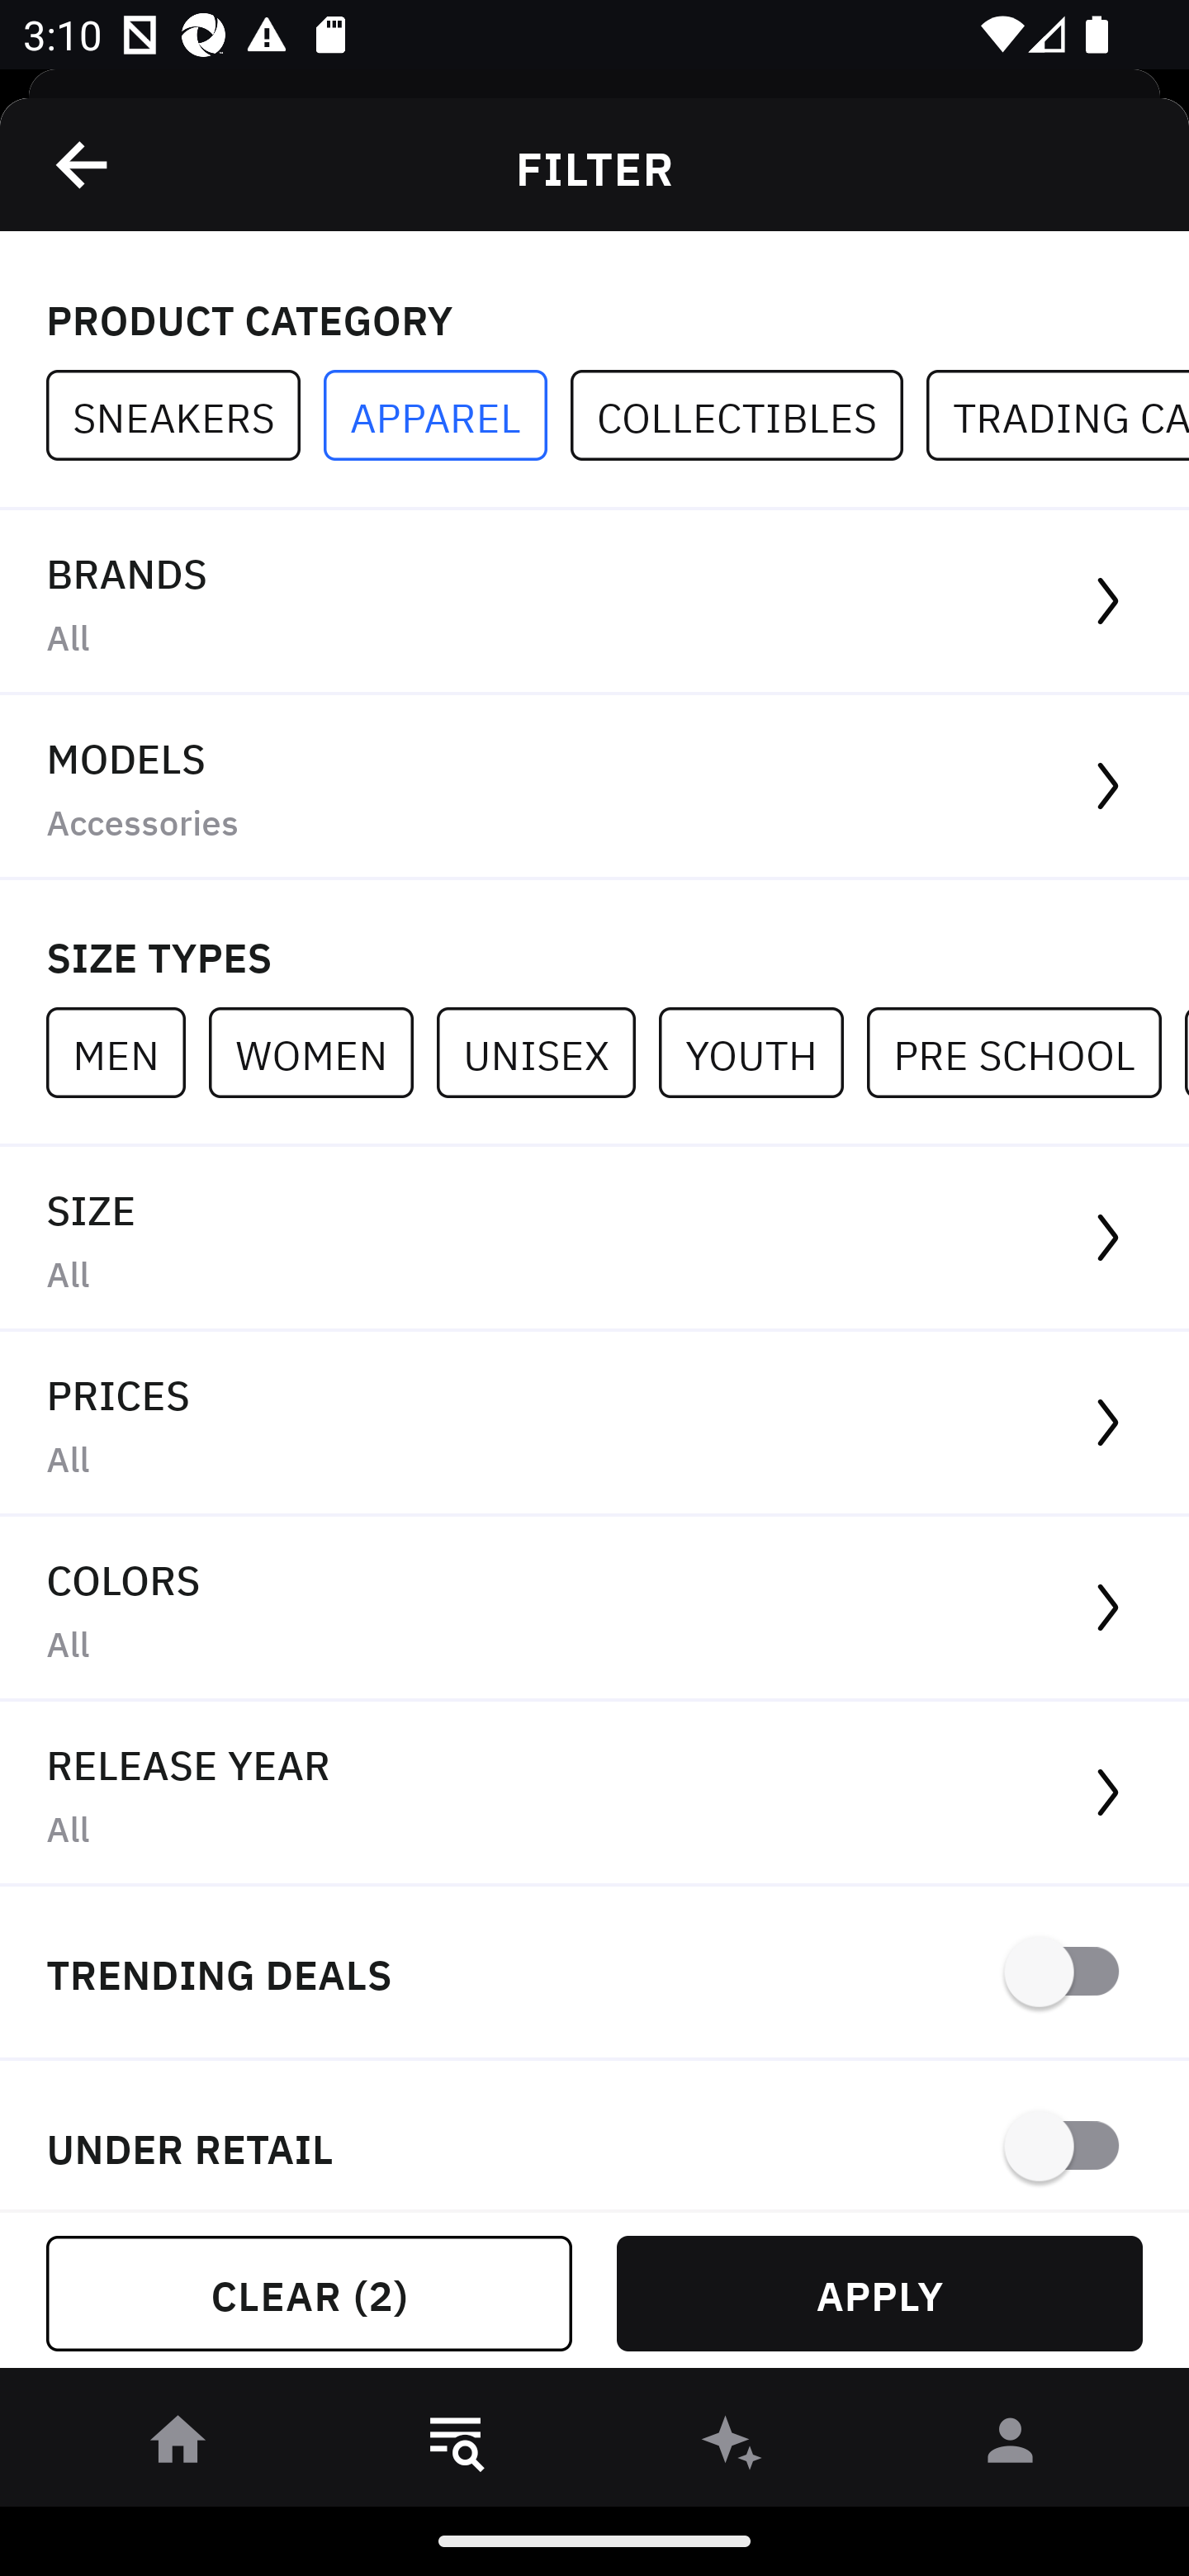 The width and height of the screenshot is (1189, 2576). Describe the element at coordinates (1057, 416) in the screenshot. I see `TRADING CARDS` at that location.